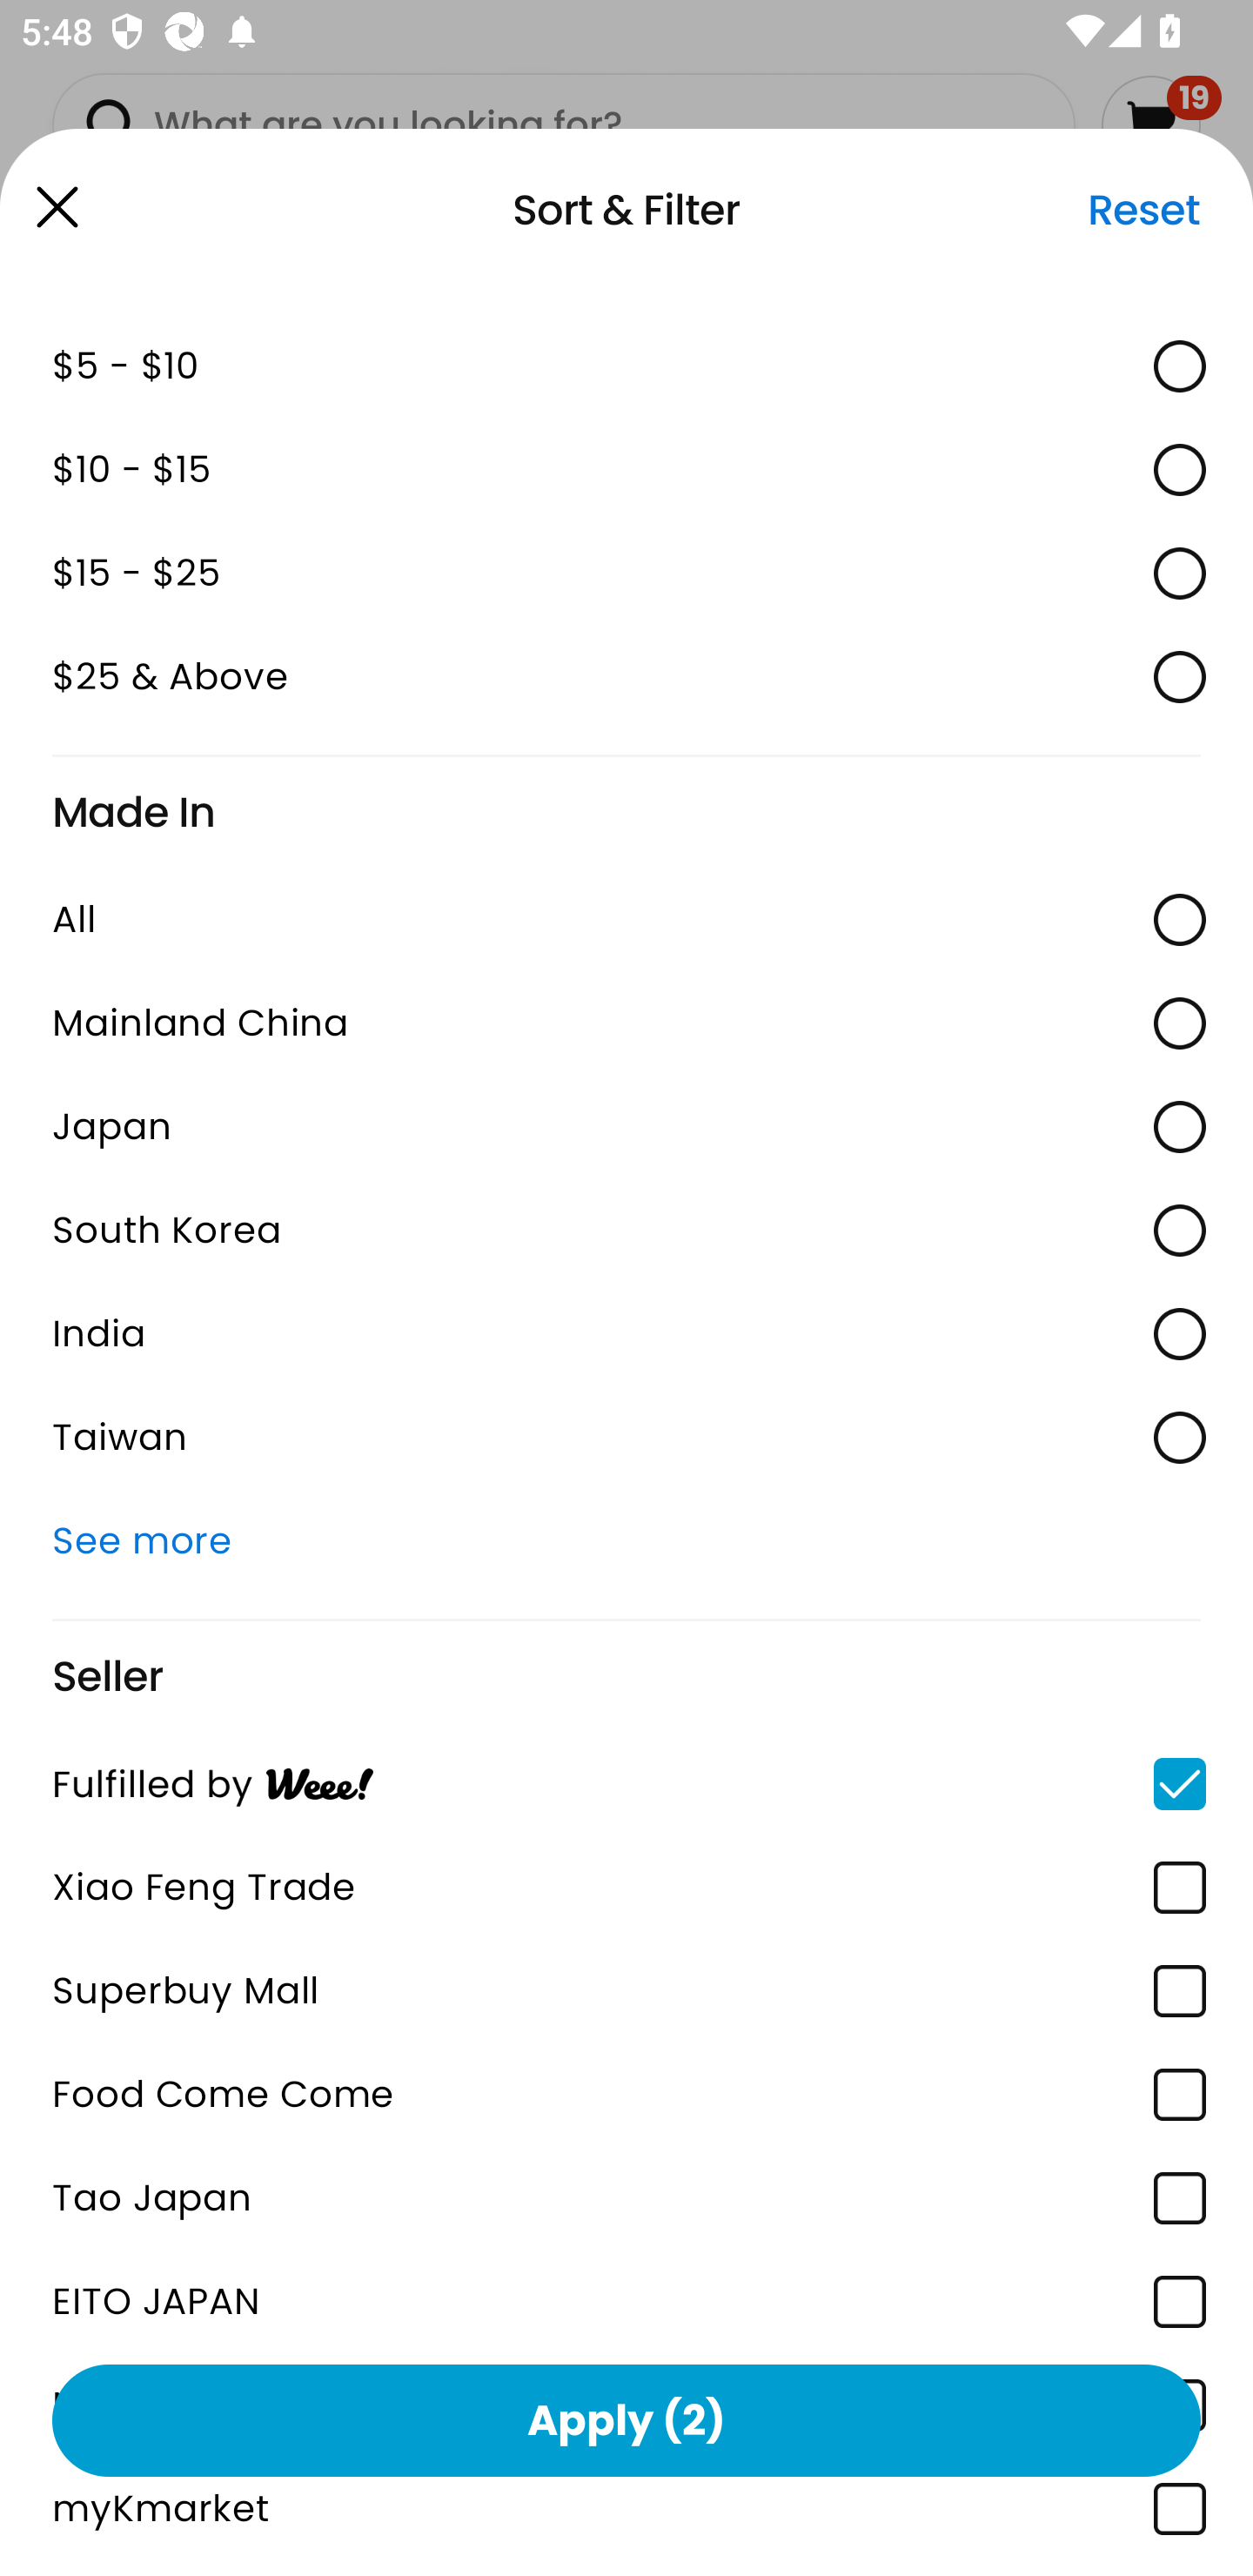 Image resolution: width=1253 pixels, height=2576 pixels. I want to click on See more, so click(626, 1540).